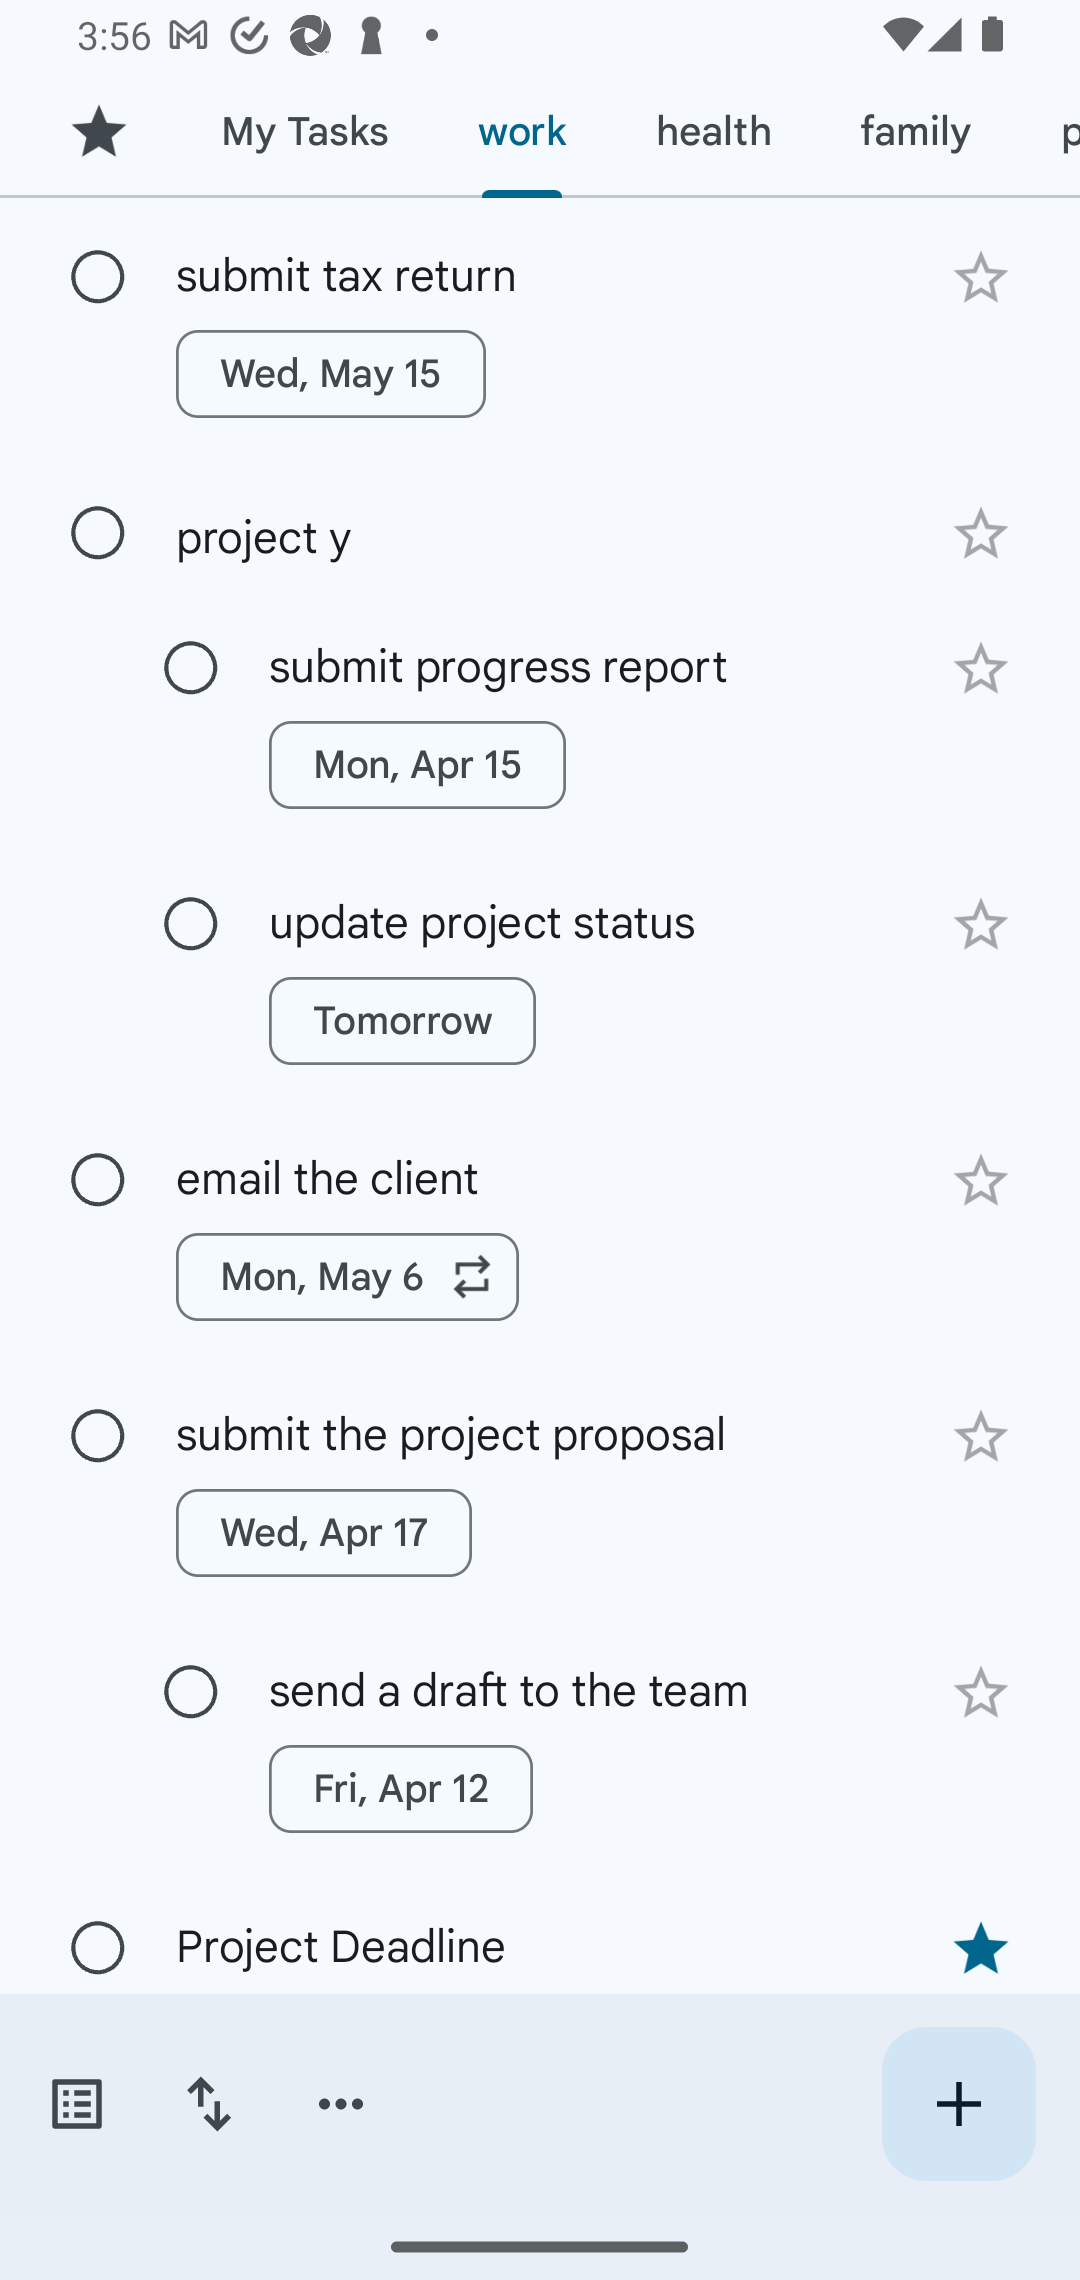  I want to click on More options, so click(341, 2104).